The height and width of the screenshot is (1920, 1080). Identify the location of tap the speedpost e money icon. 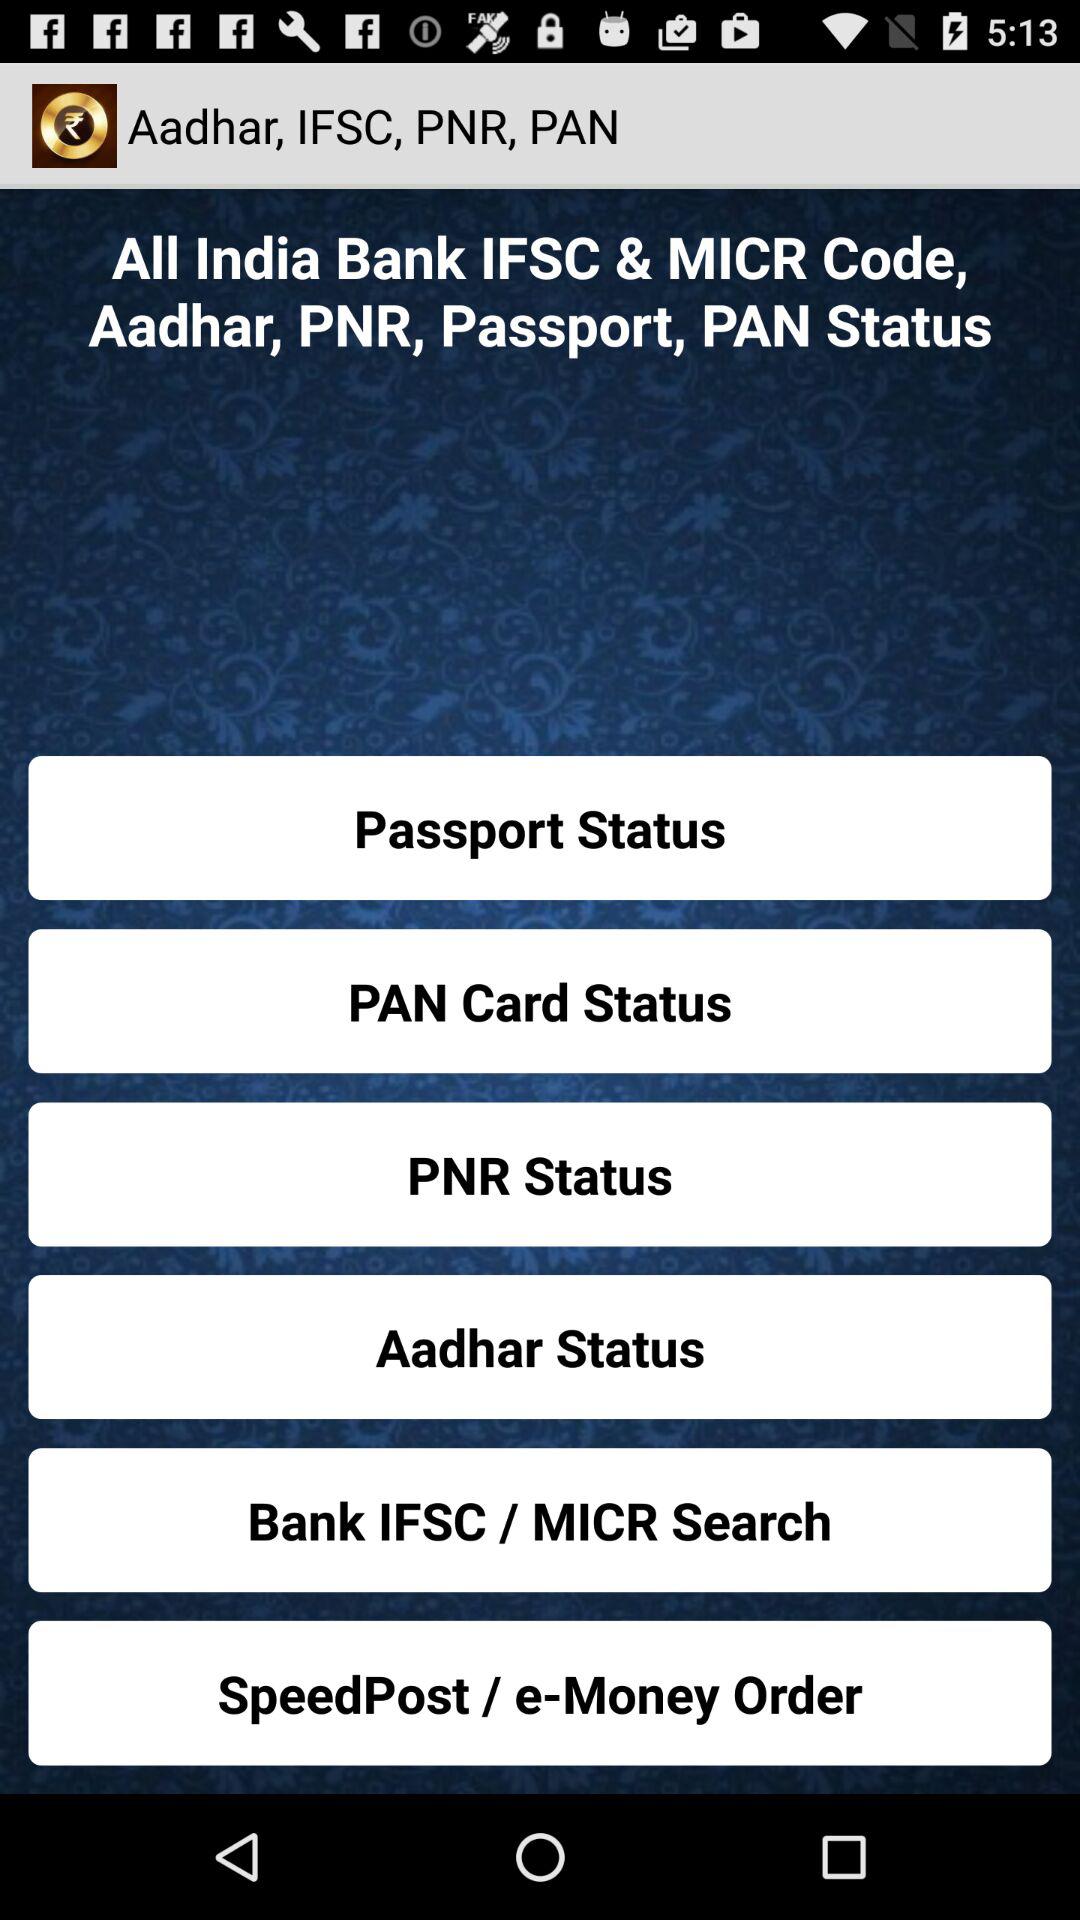
(540, 1692).